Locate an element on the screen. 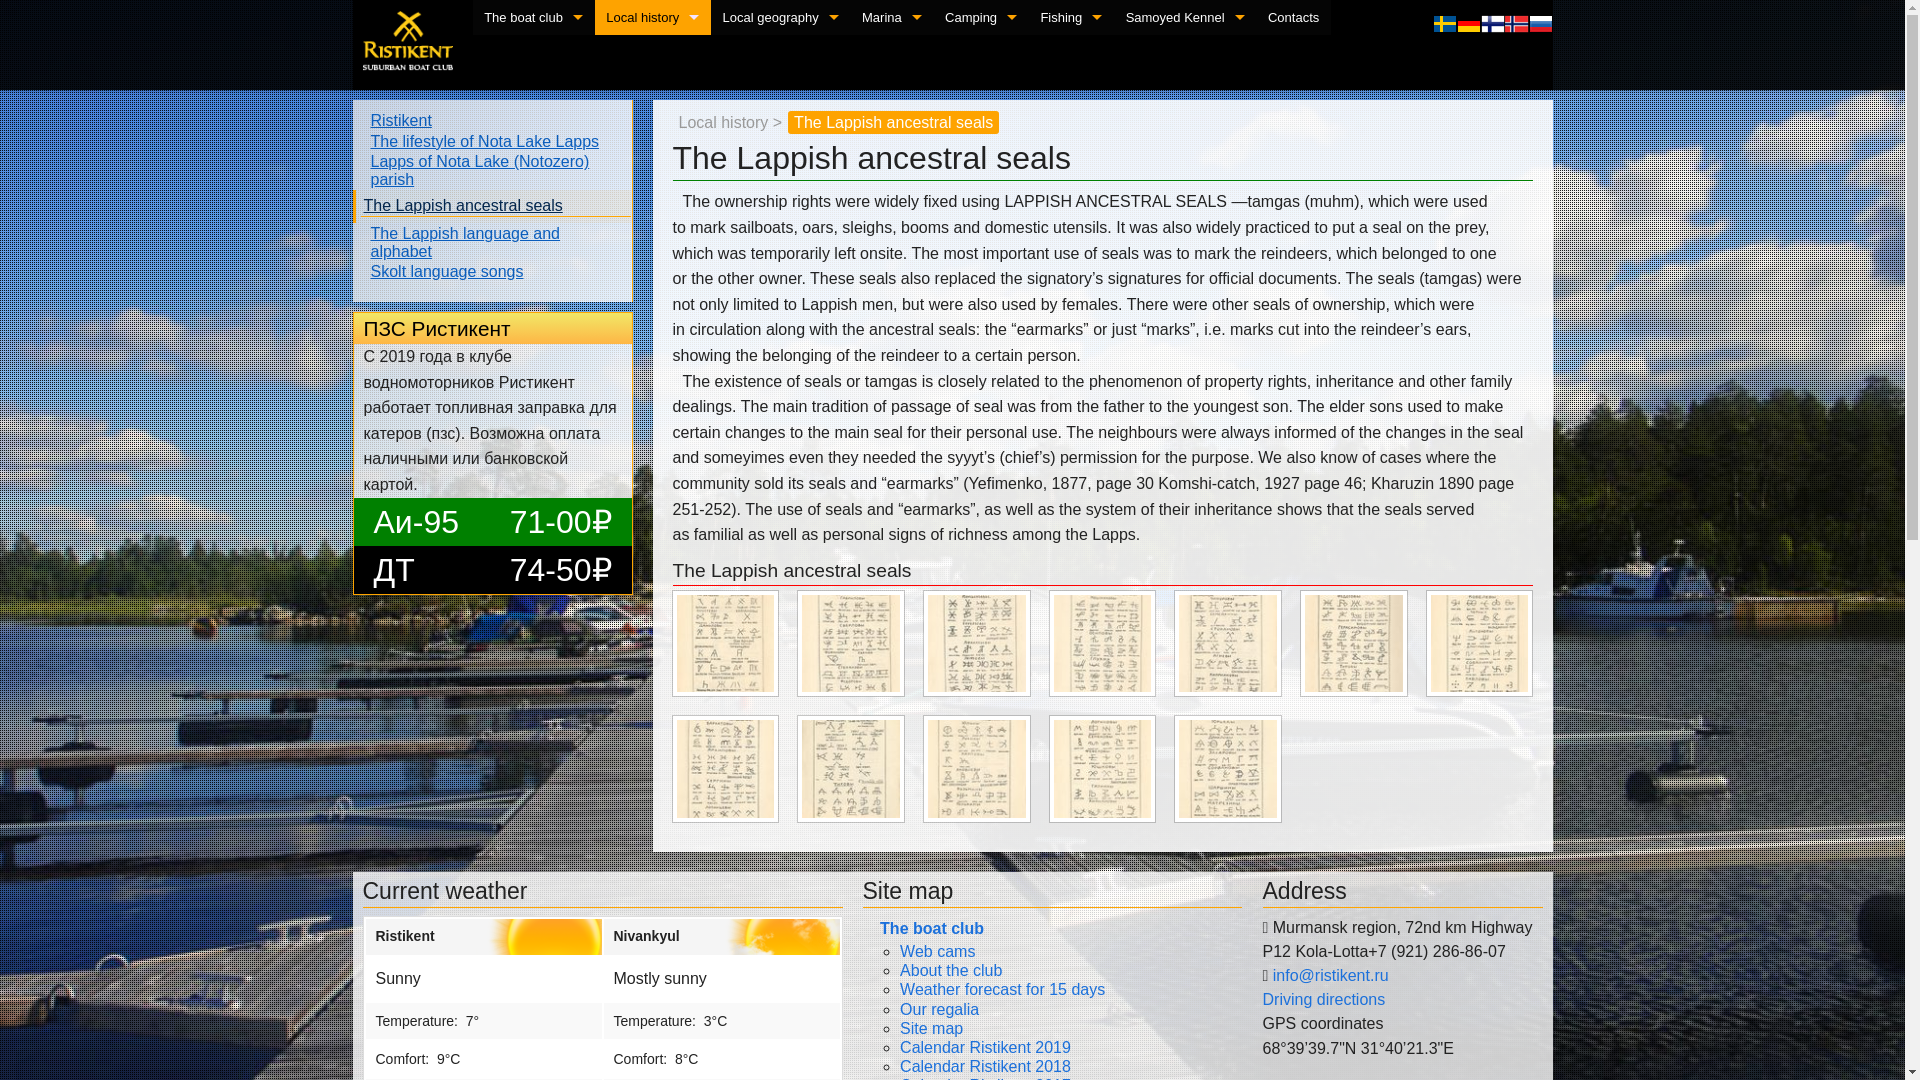 The width and height of the screenshot is (1920, 1080). Ristikent is located at coordinates (652, 52).